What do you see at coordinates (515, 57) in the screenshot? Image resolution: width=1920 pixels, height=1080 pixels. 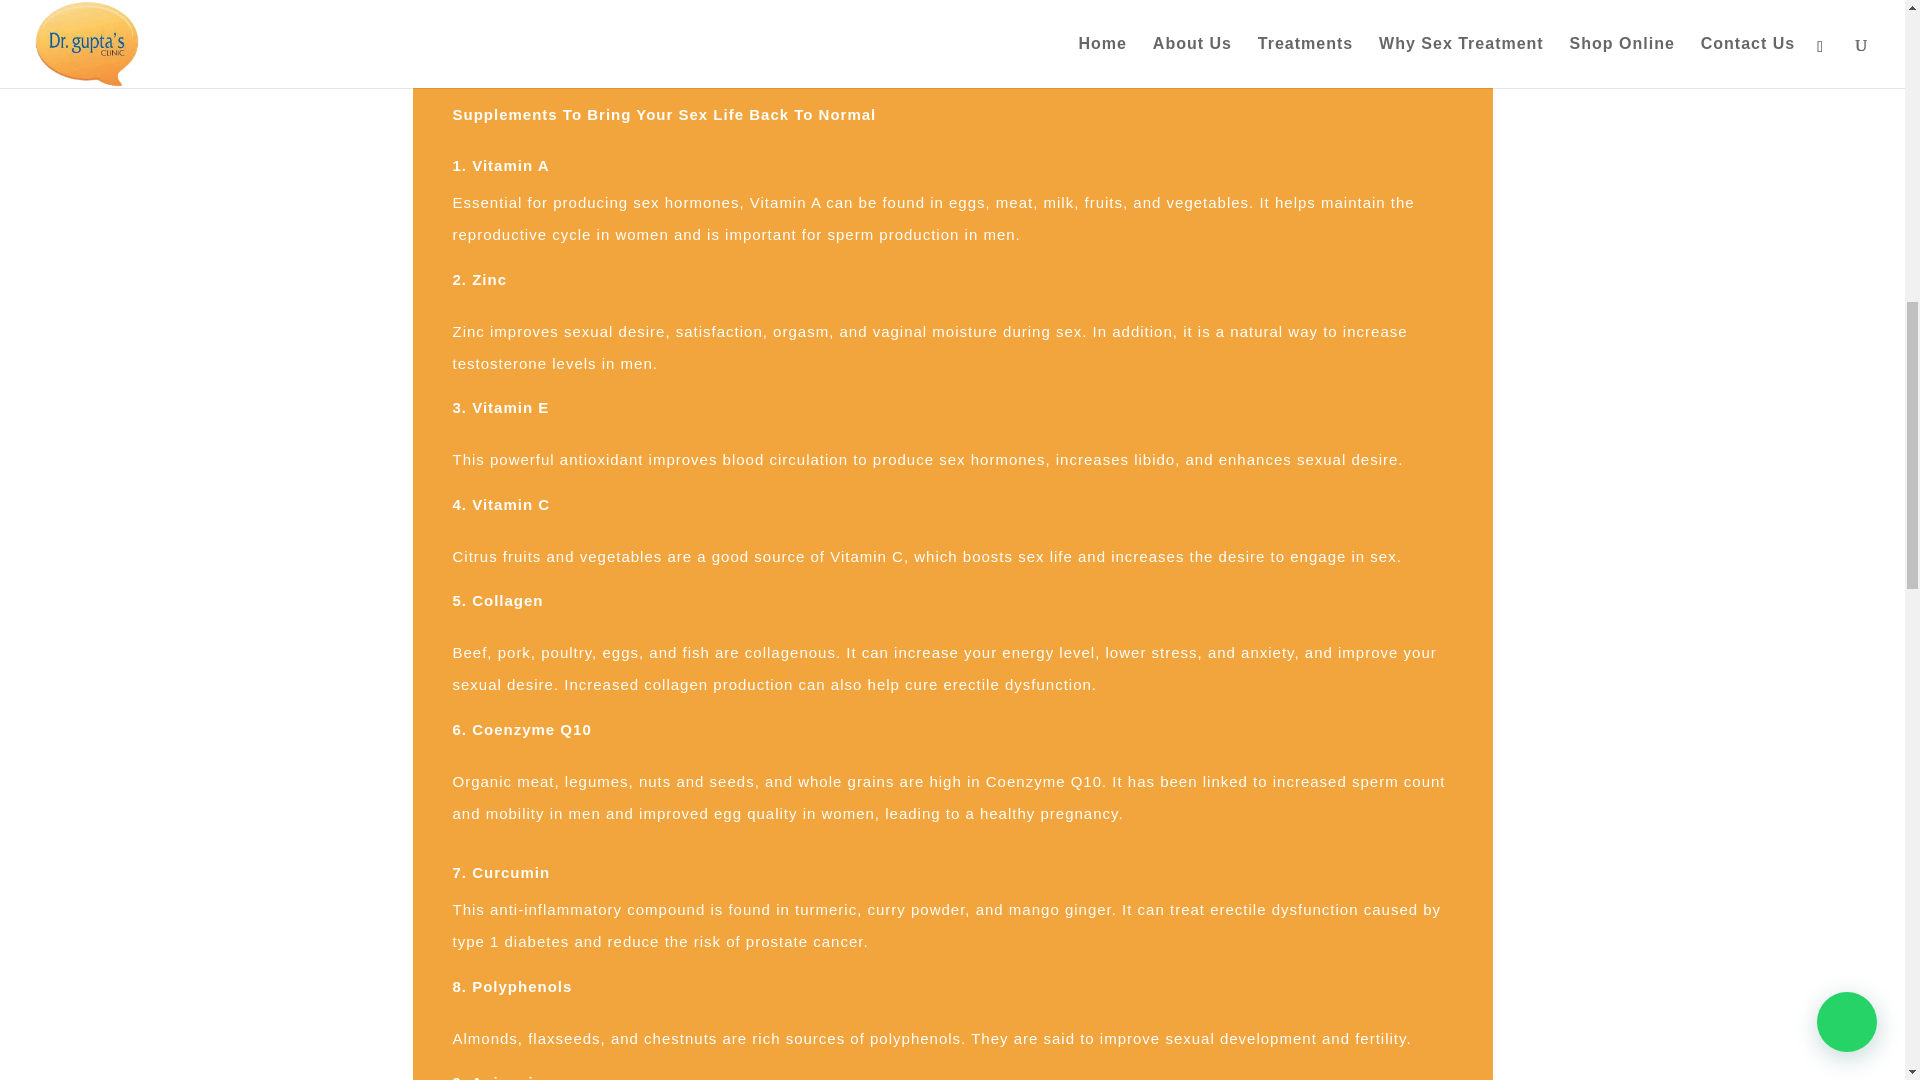 I see `Conclusion` at bounding box center [515, 57].